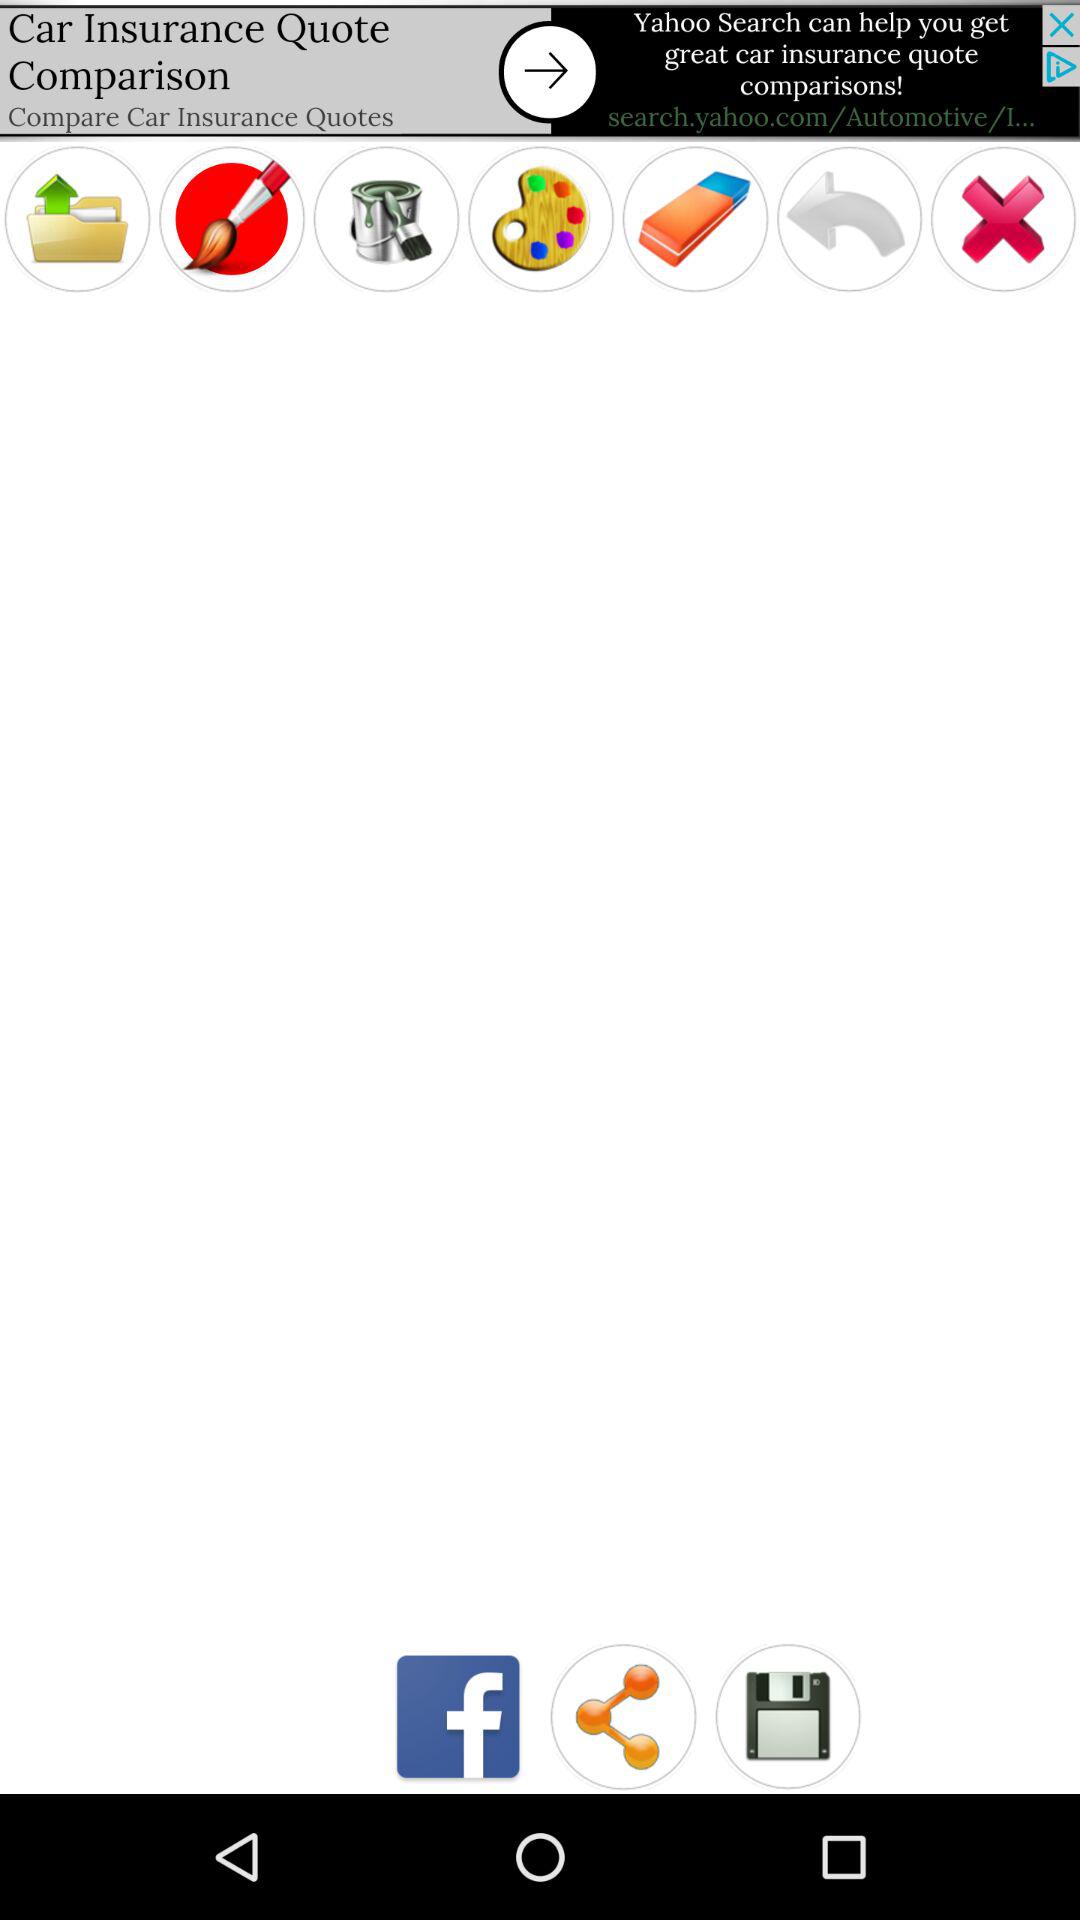 This screenshot has width=1080, height=1920. What do you see at coordinates (77, 218) in the screenshot?
I see `open file` at bounding box center [77, 218].